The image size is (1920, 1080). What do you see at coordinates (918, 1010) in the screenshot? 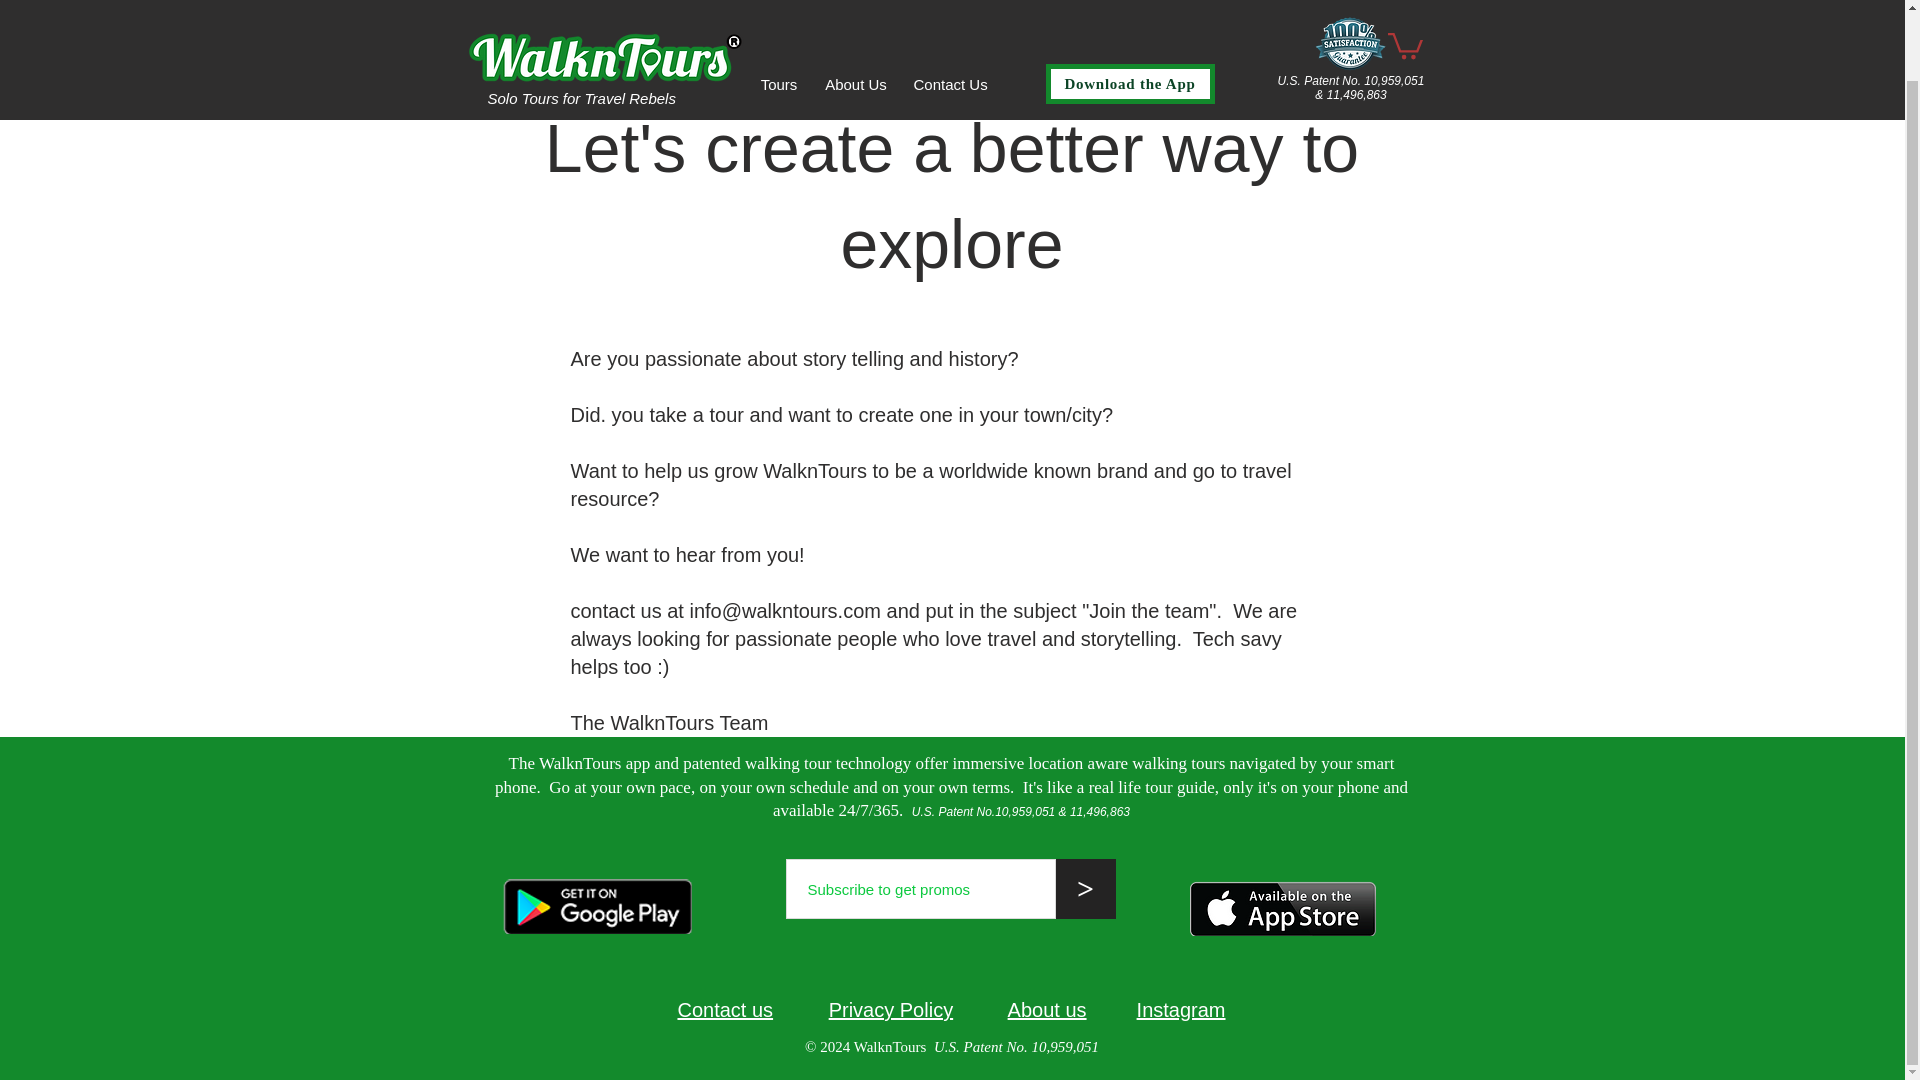
I see `Privacy Policy          ` at bounding box center [918, 1010].